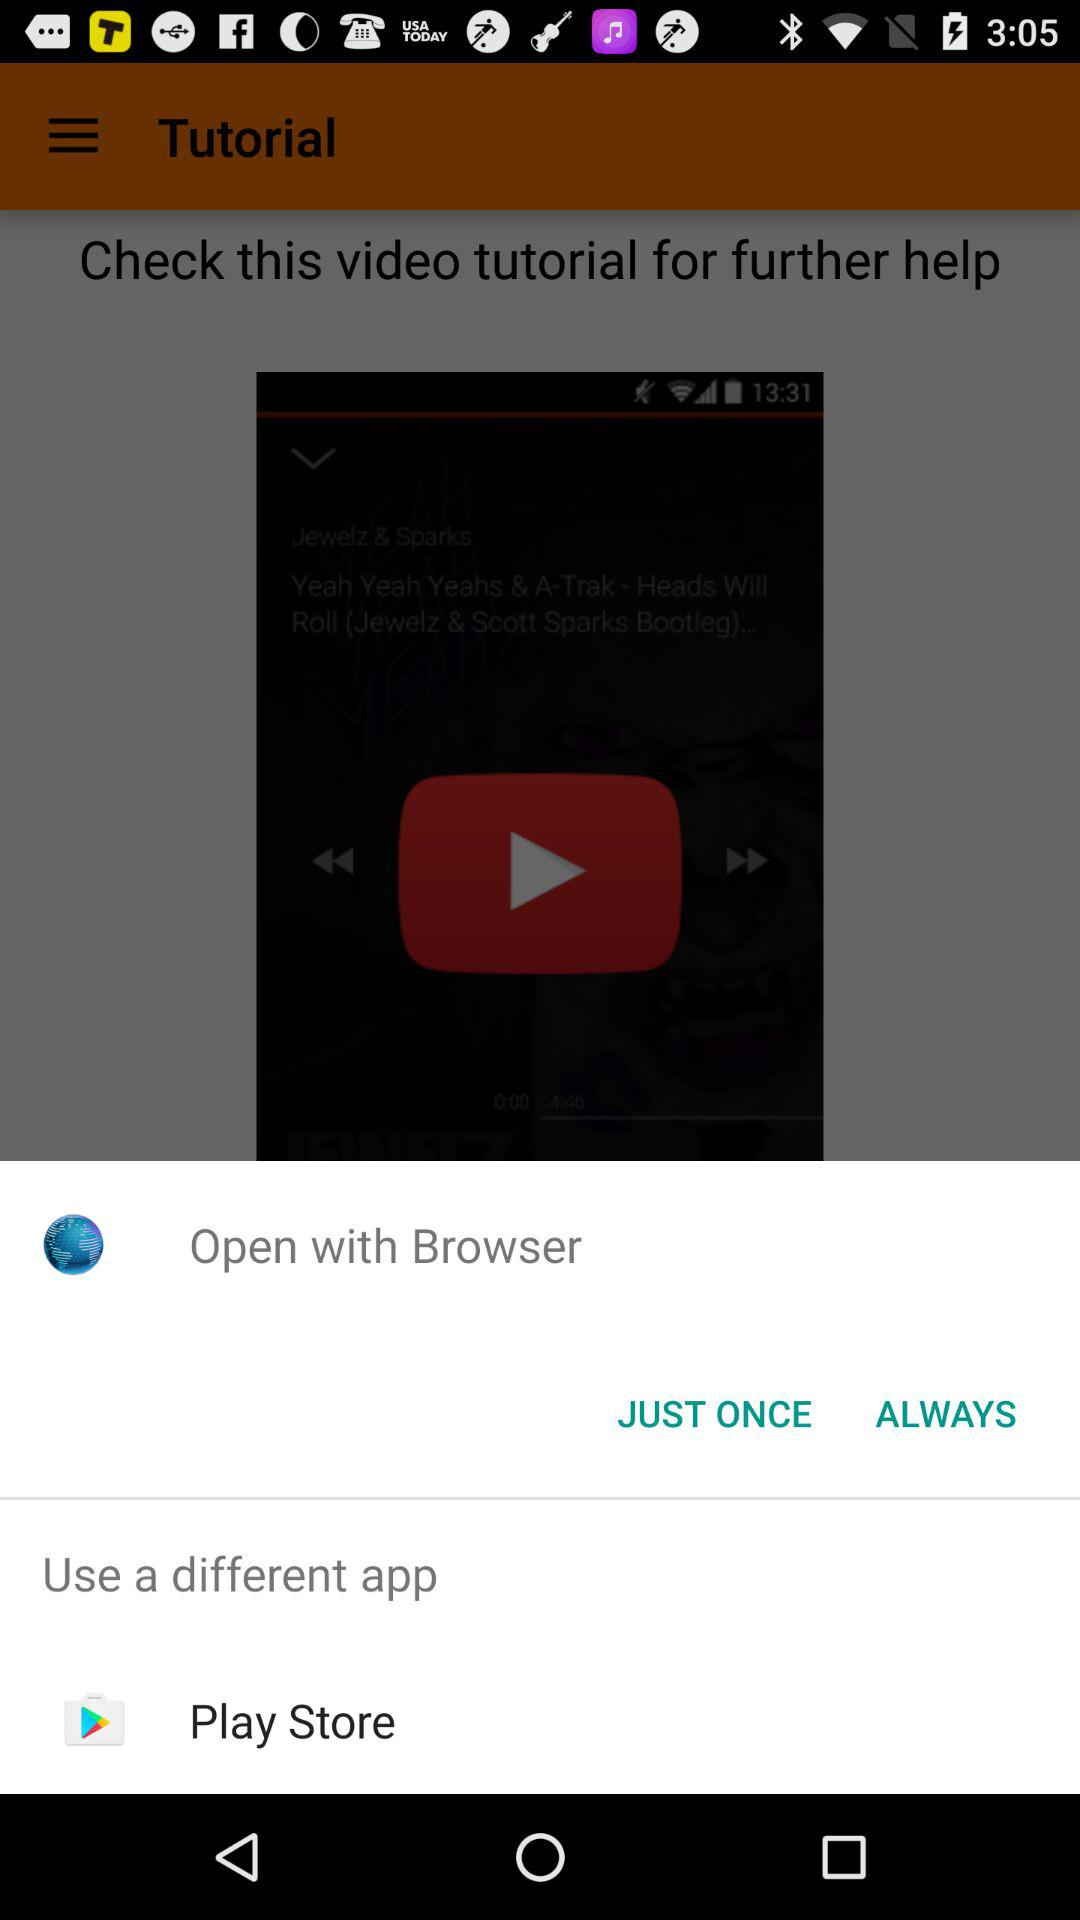 This screenshot has height=1920, width=1080. What do you see at coordinates (714, 1413) in the screenshot?
I see `choose the just once button` at bounding box center [714, 1413].